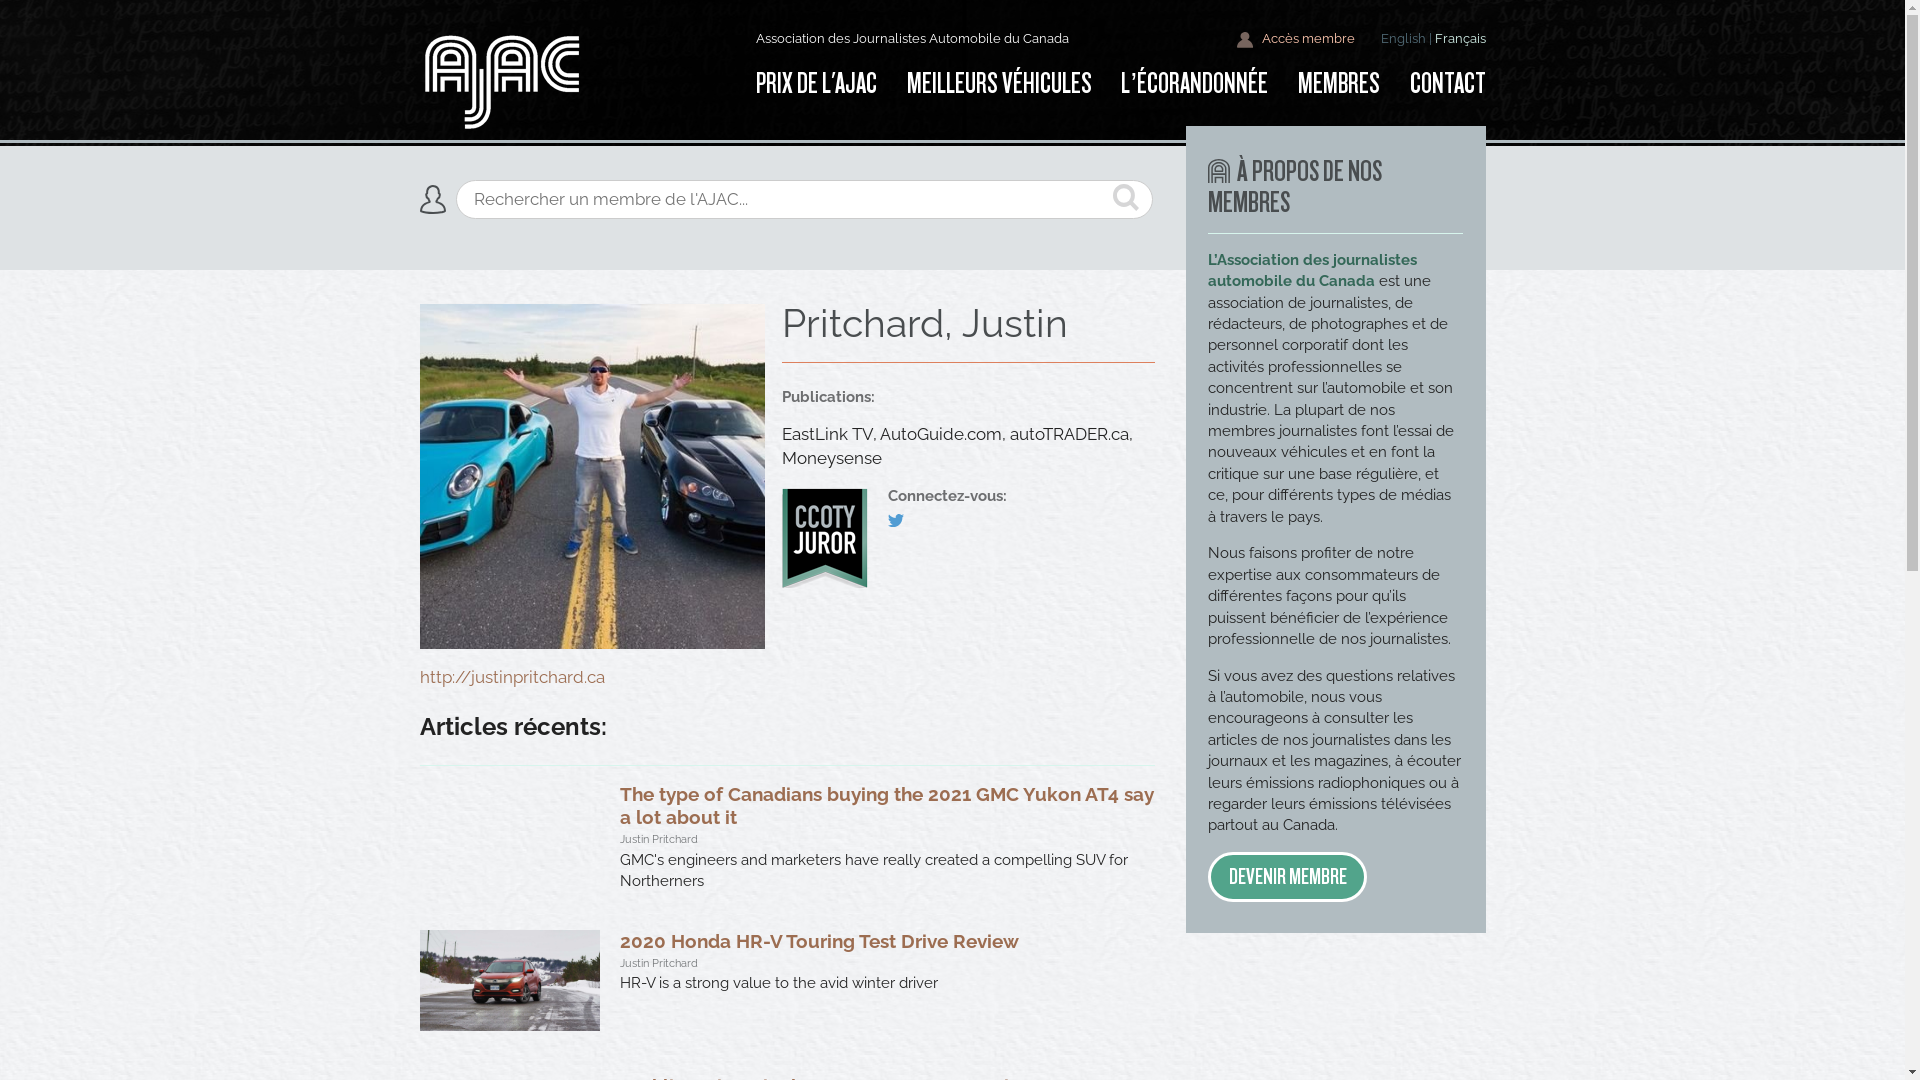 The image size is (1920, 1080). What do you see at coordinates (1287, 877) in the screenshot?
I see `DEVENIR MEMBRE` at bounding box center [1287, 877].